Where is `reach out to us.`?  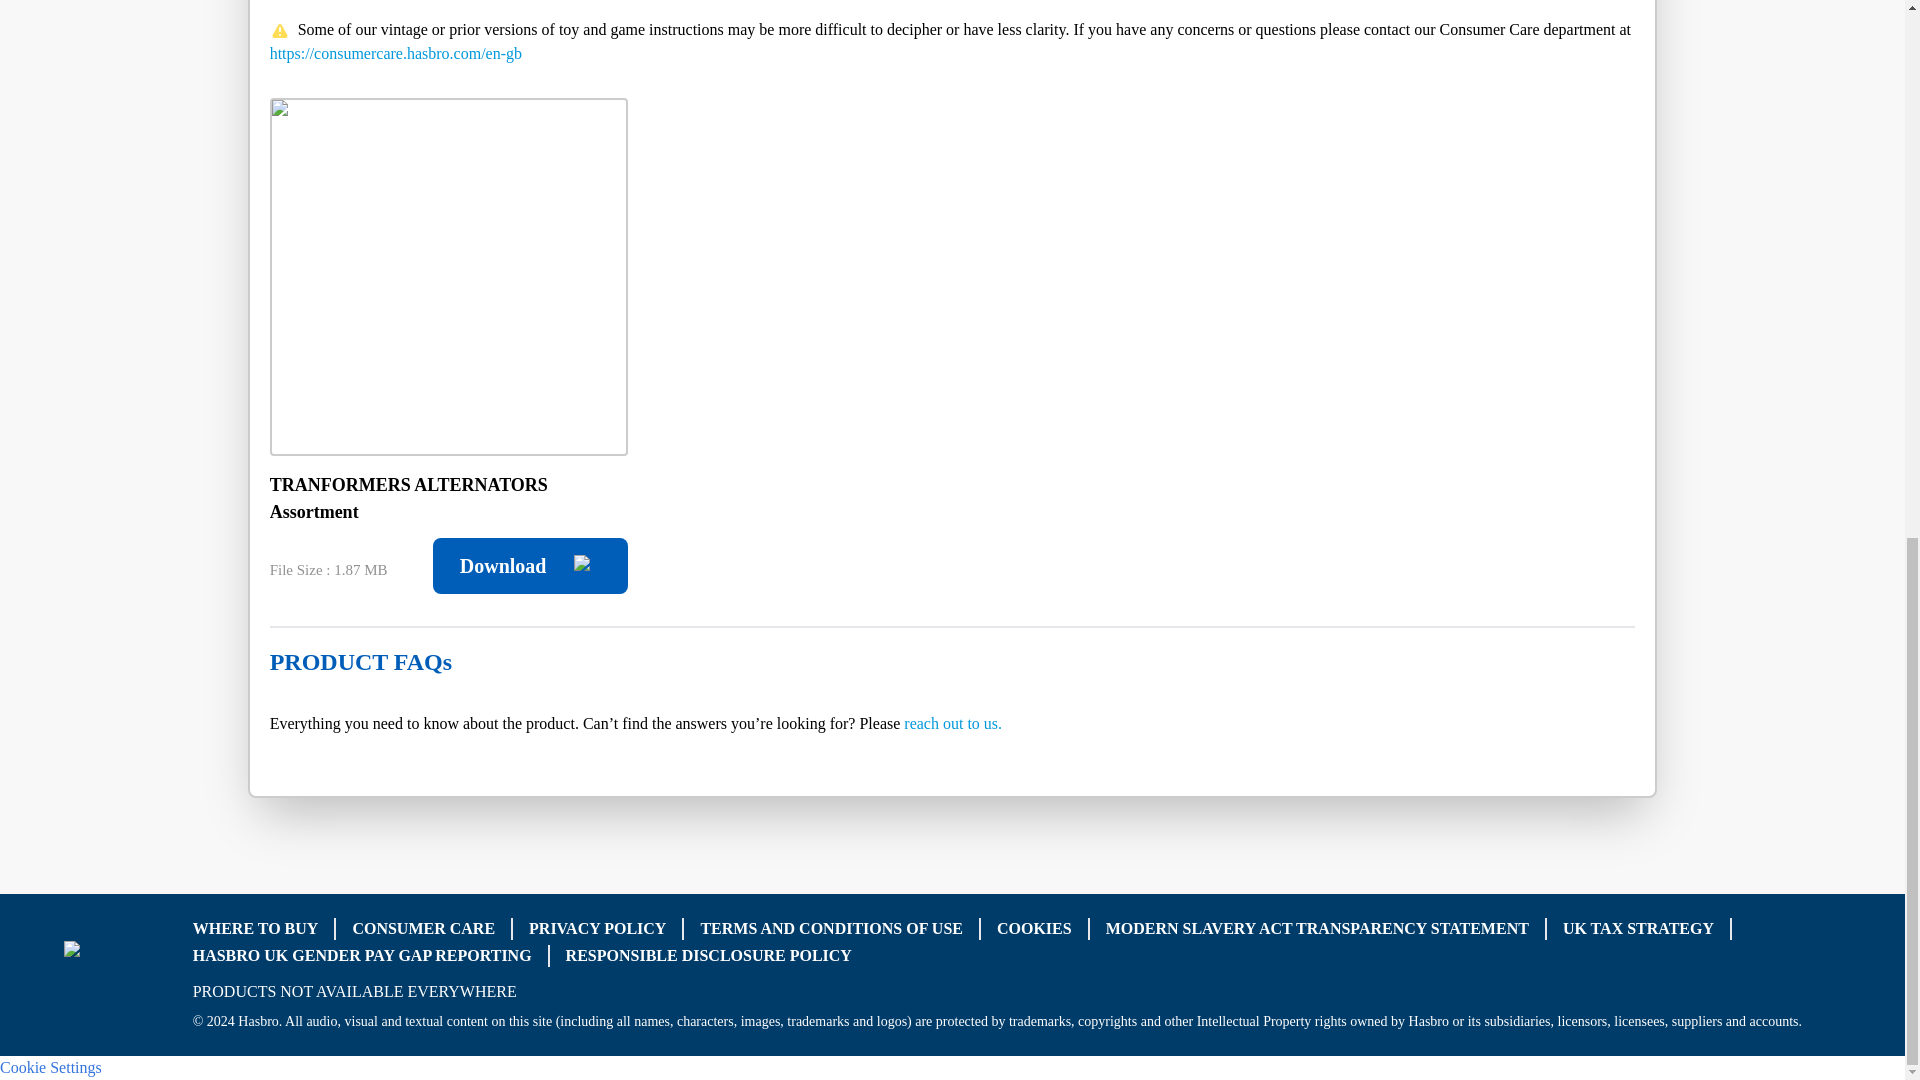
reach out to us. is located at coordinates (953, 723).